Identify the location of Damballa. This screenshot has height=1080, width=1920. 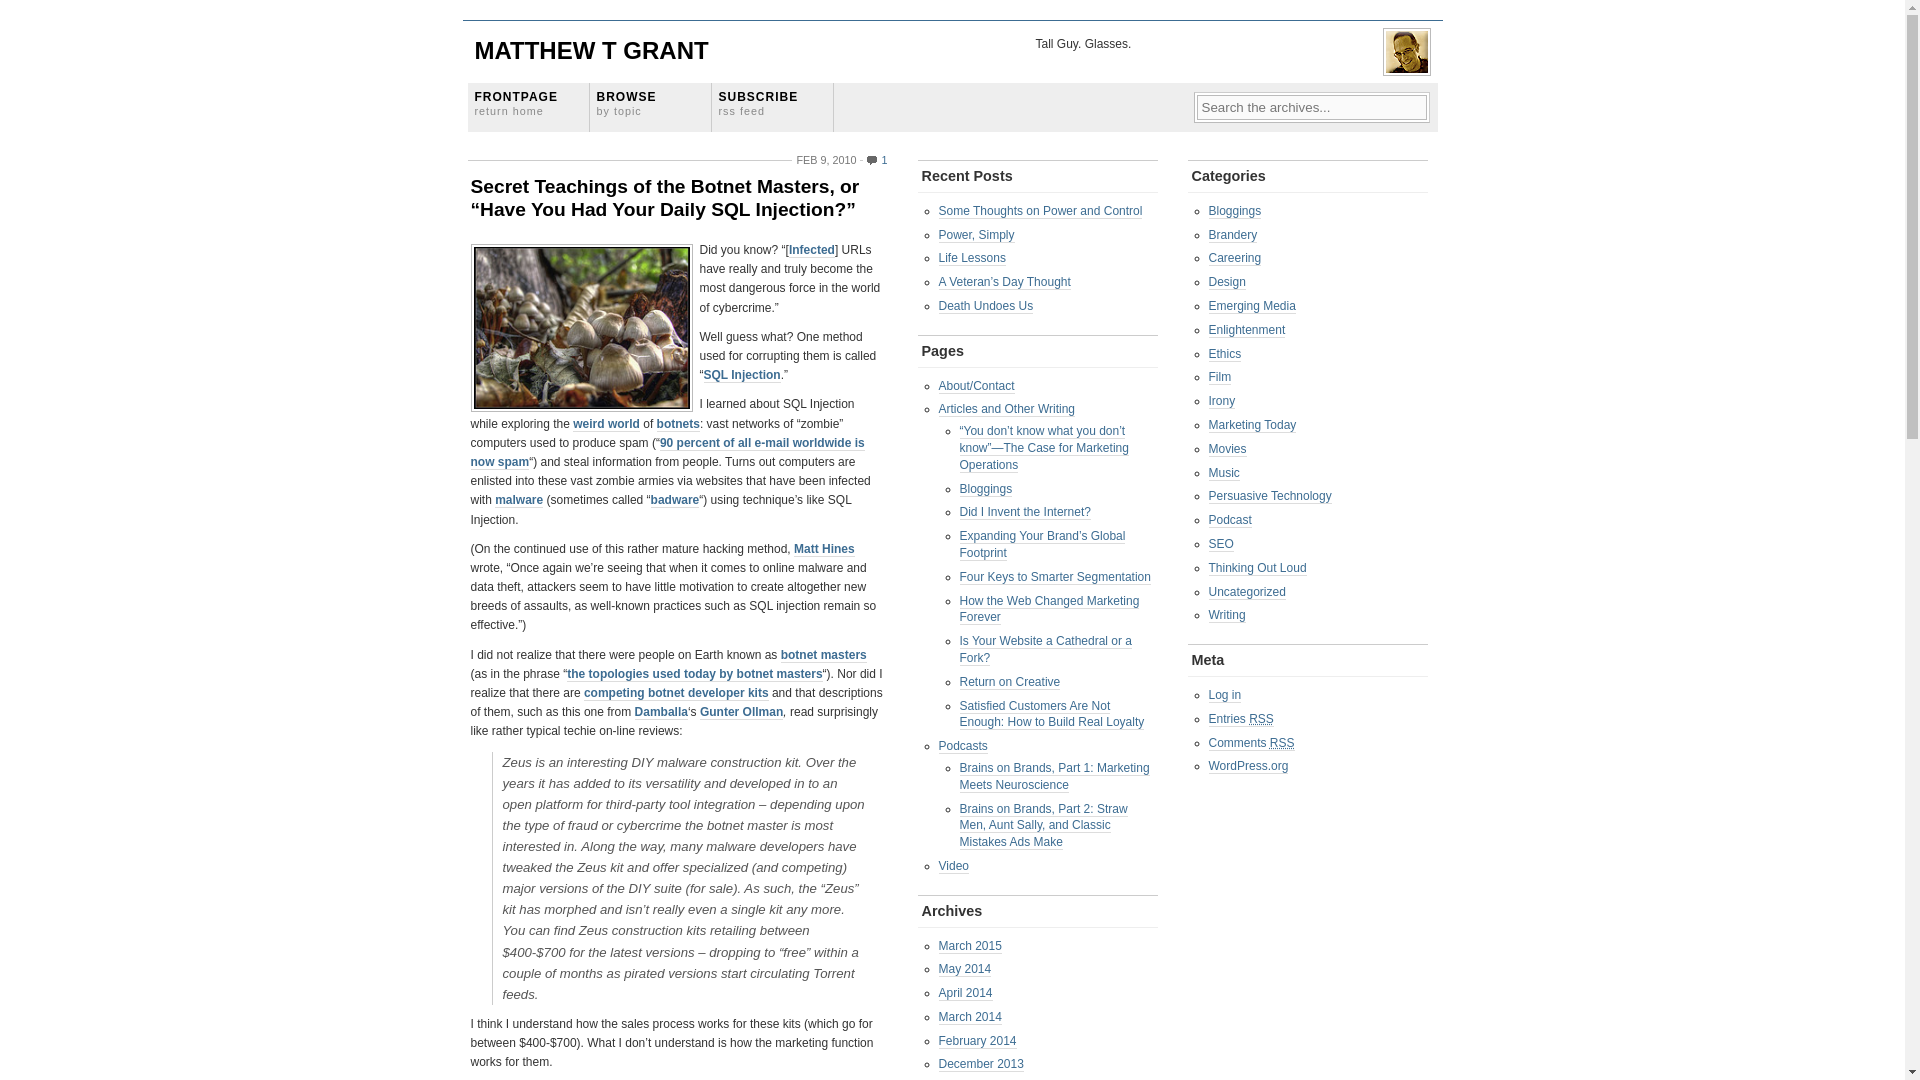
(606, 424).